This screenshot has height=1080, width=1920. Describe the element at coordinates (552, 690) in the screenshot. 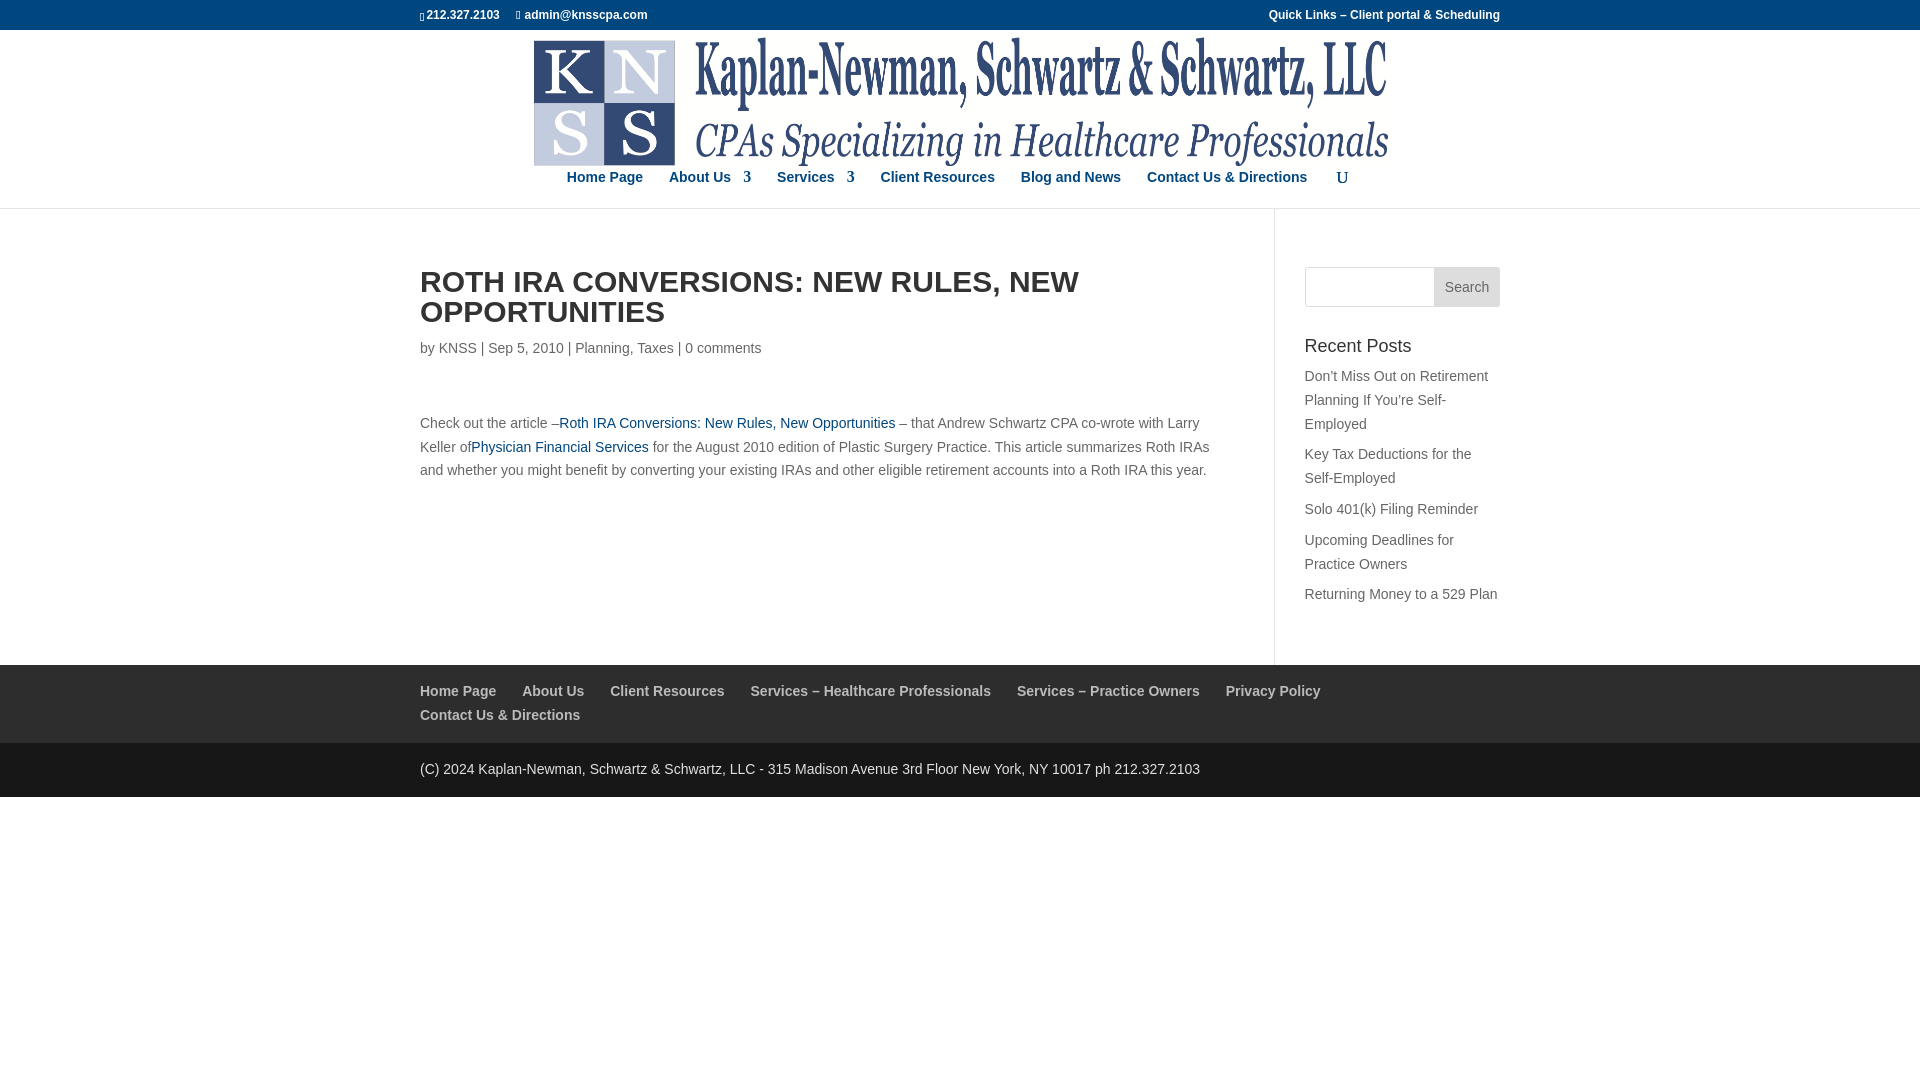

I see `About Us` at that location.